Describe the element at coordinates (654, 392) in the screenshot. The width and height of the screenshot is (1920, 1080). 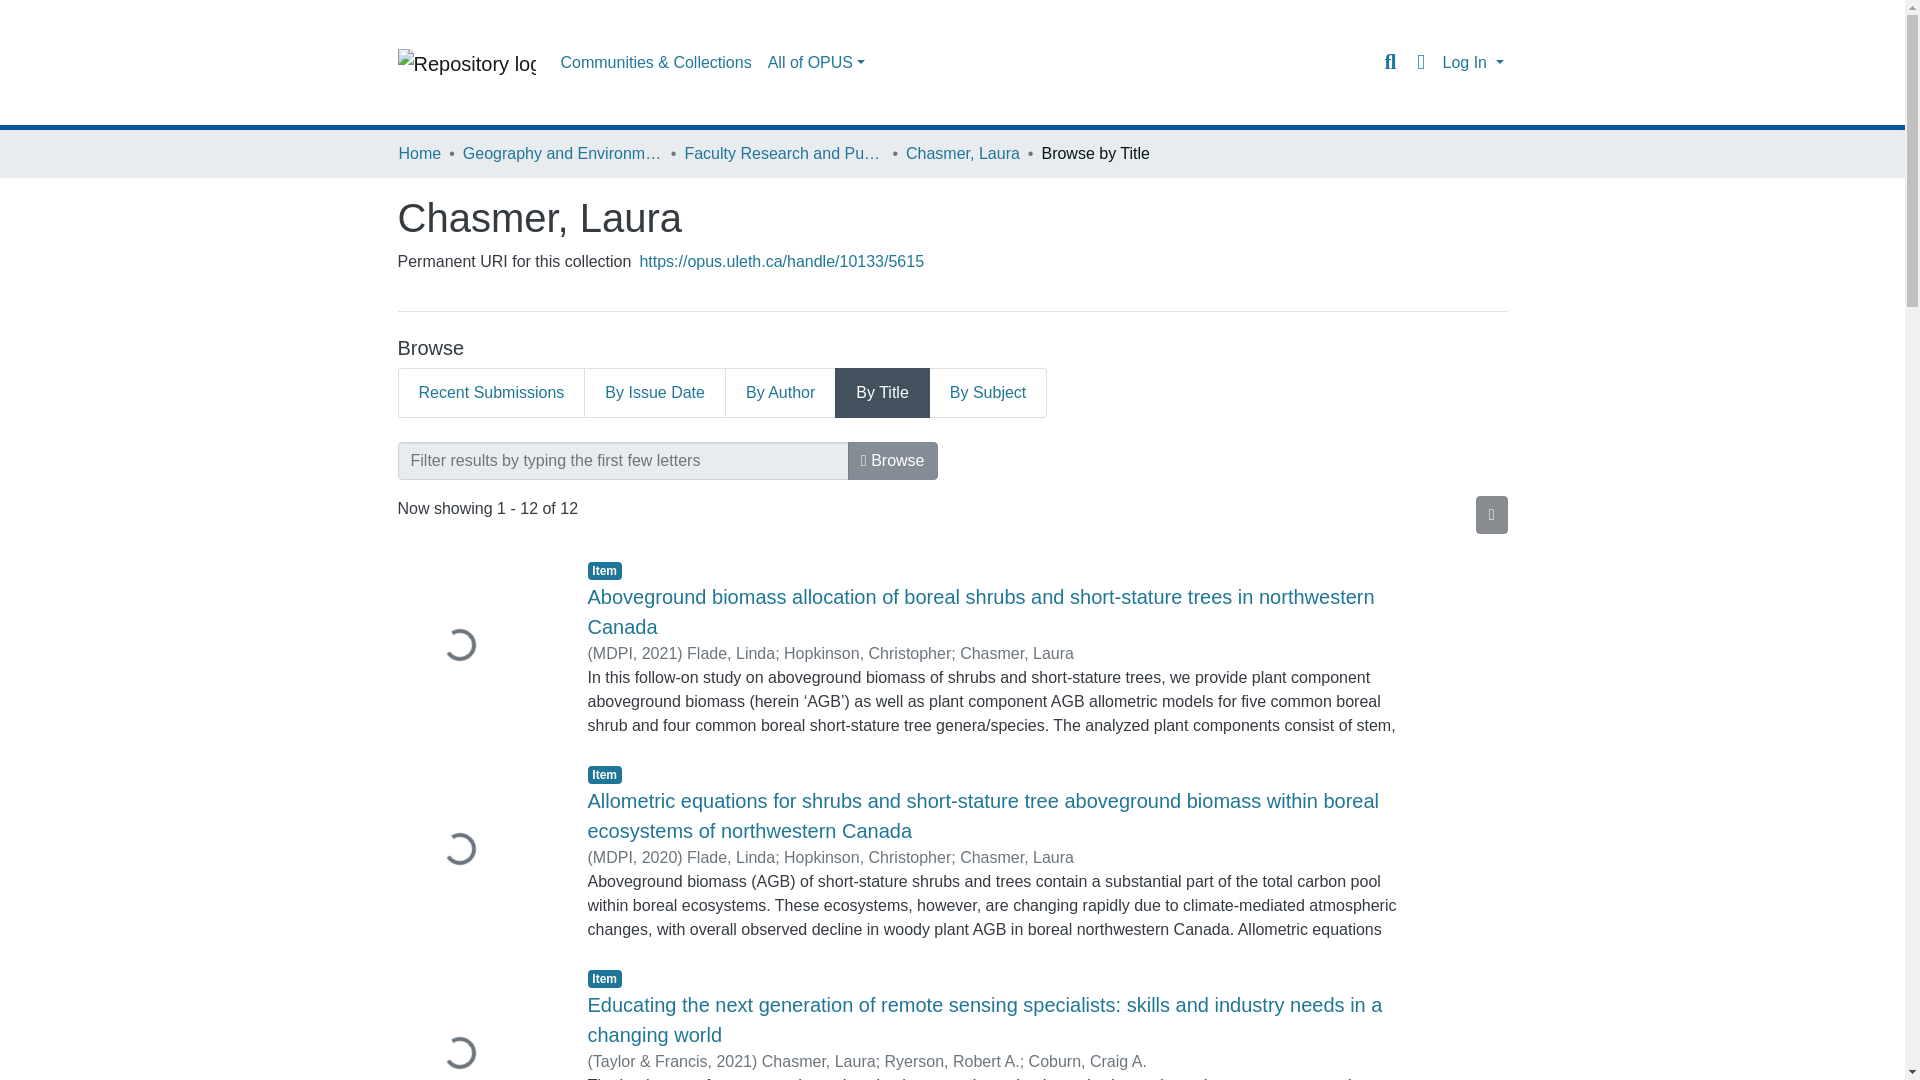
I see `By Issue Date` at that location.